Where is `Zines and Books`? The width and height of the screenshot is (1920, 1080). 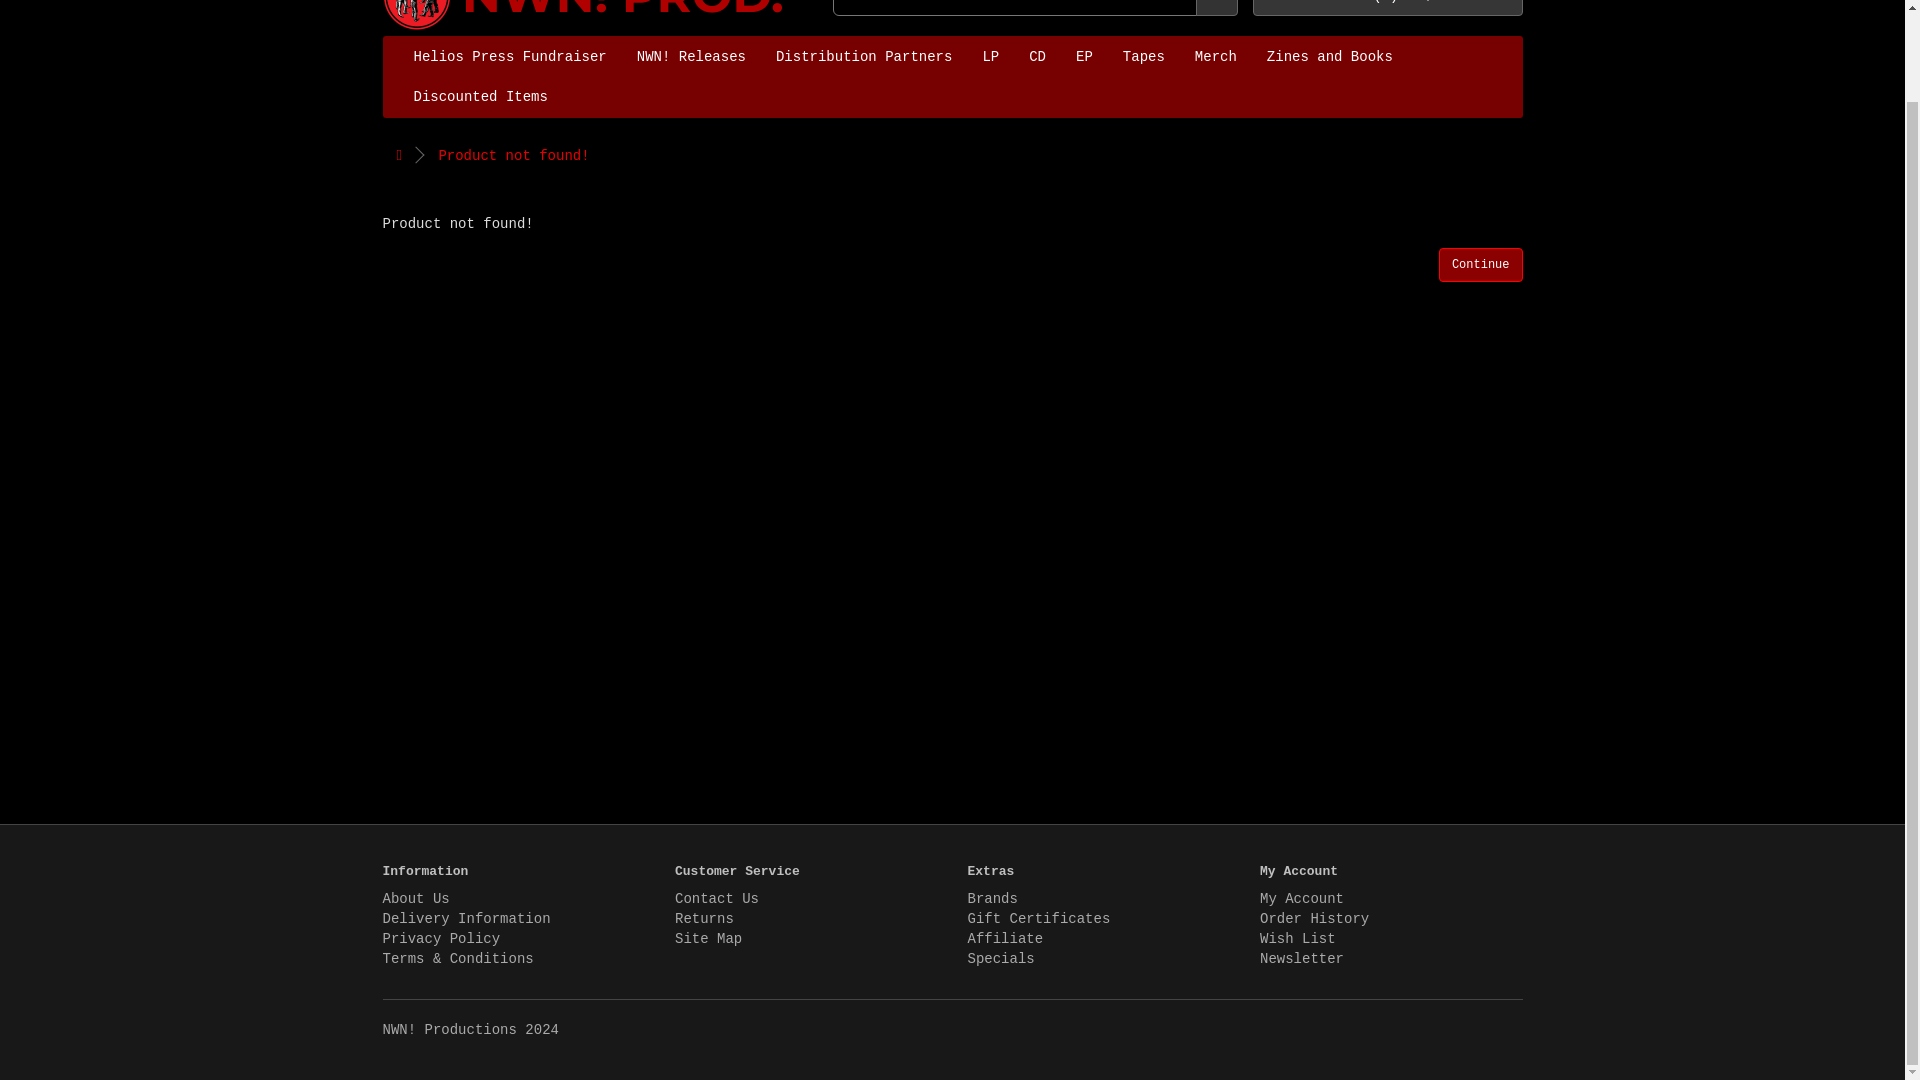 Zines and Books is located at coordinates (1329, 56).